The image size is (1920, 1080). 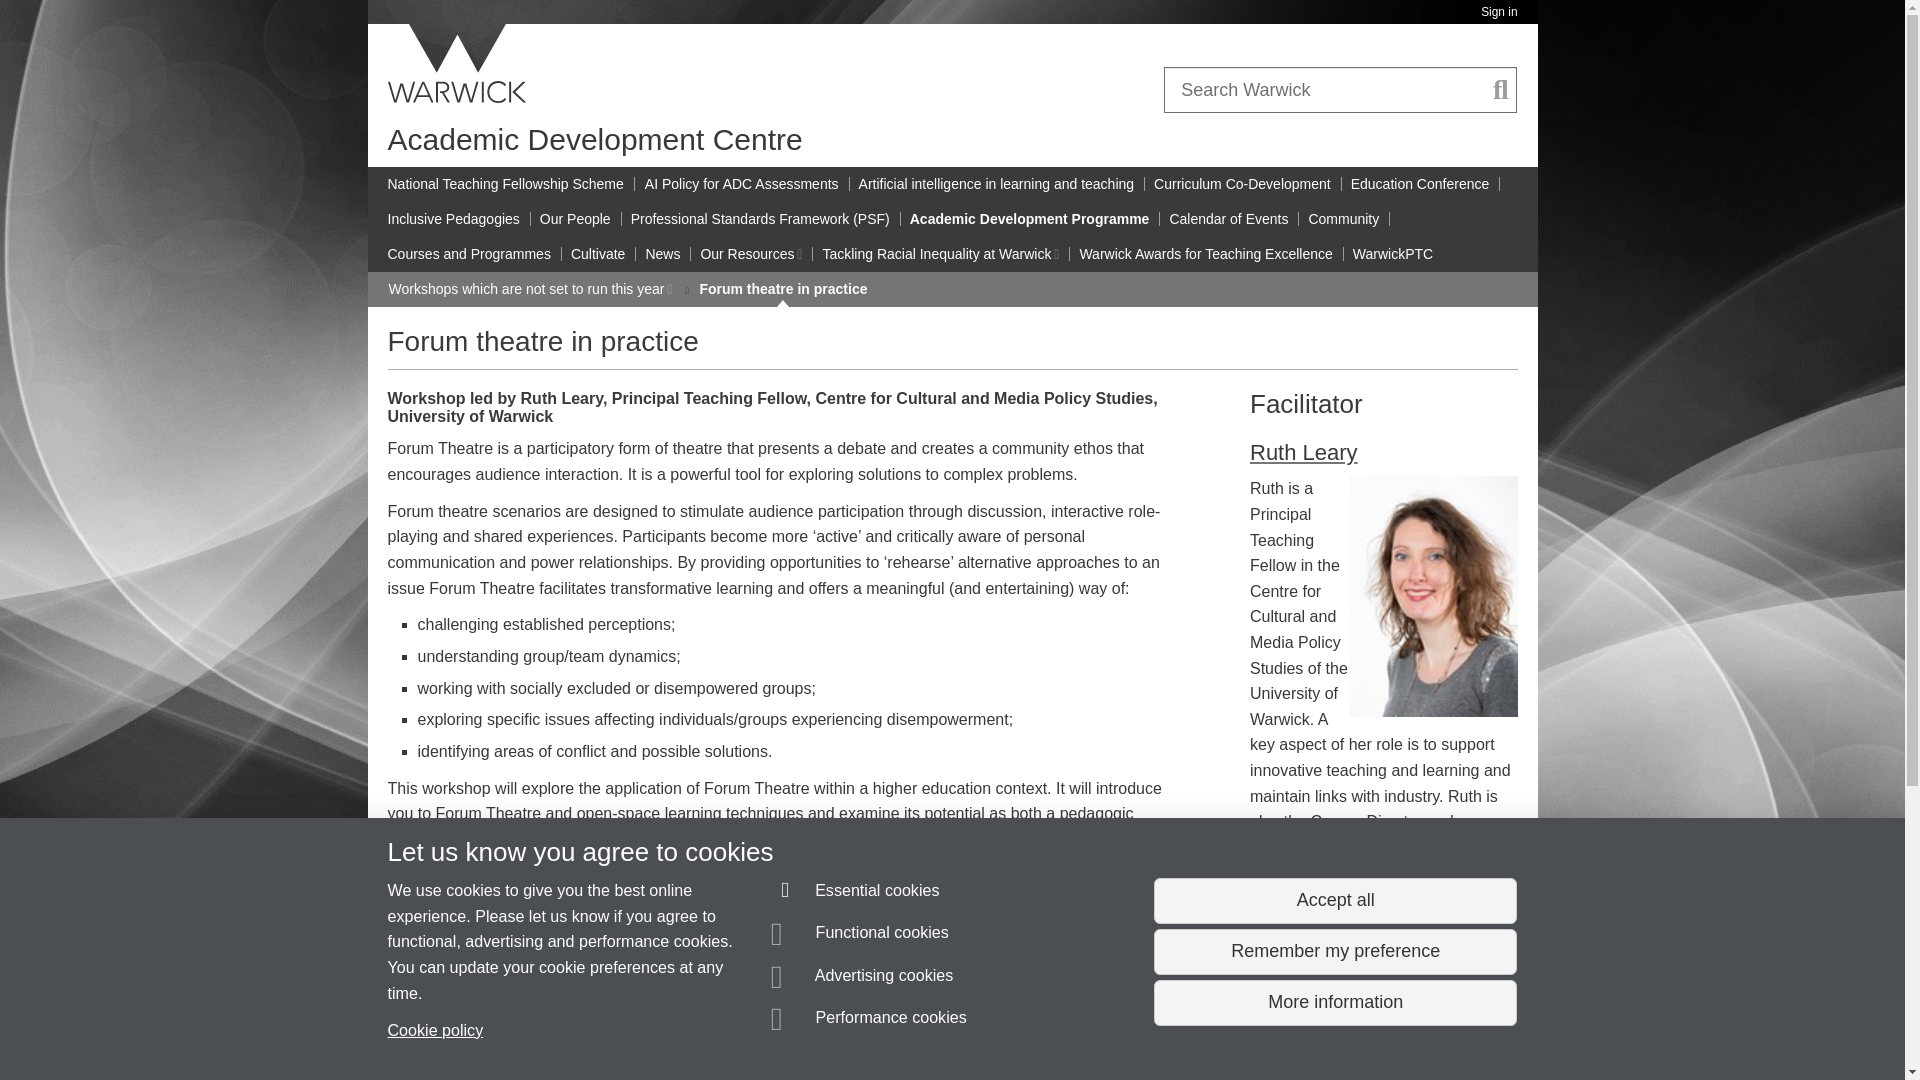 What do you see at coordinates (469, 254) in the screenshot?
I see `Courses and Programmes` at bounding box center [469, 254].